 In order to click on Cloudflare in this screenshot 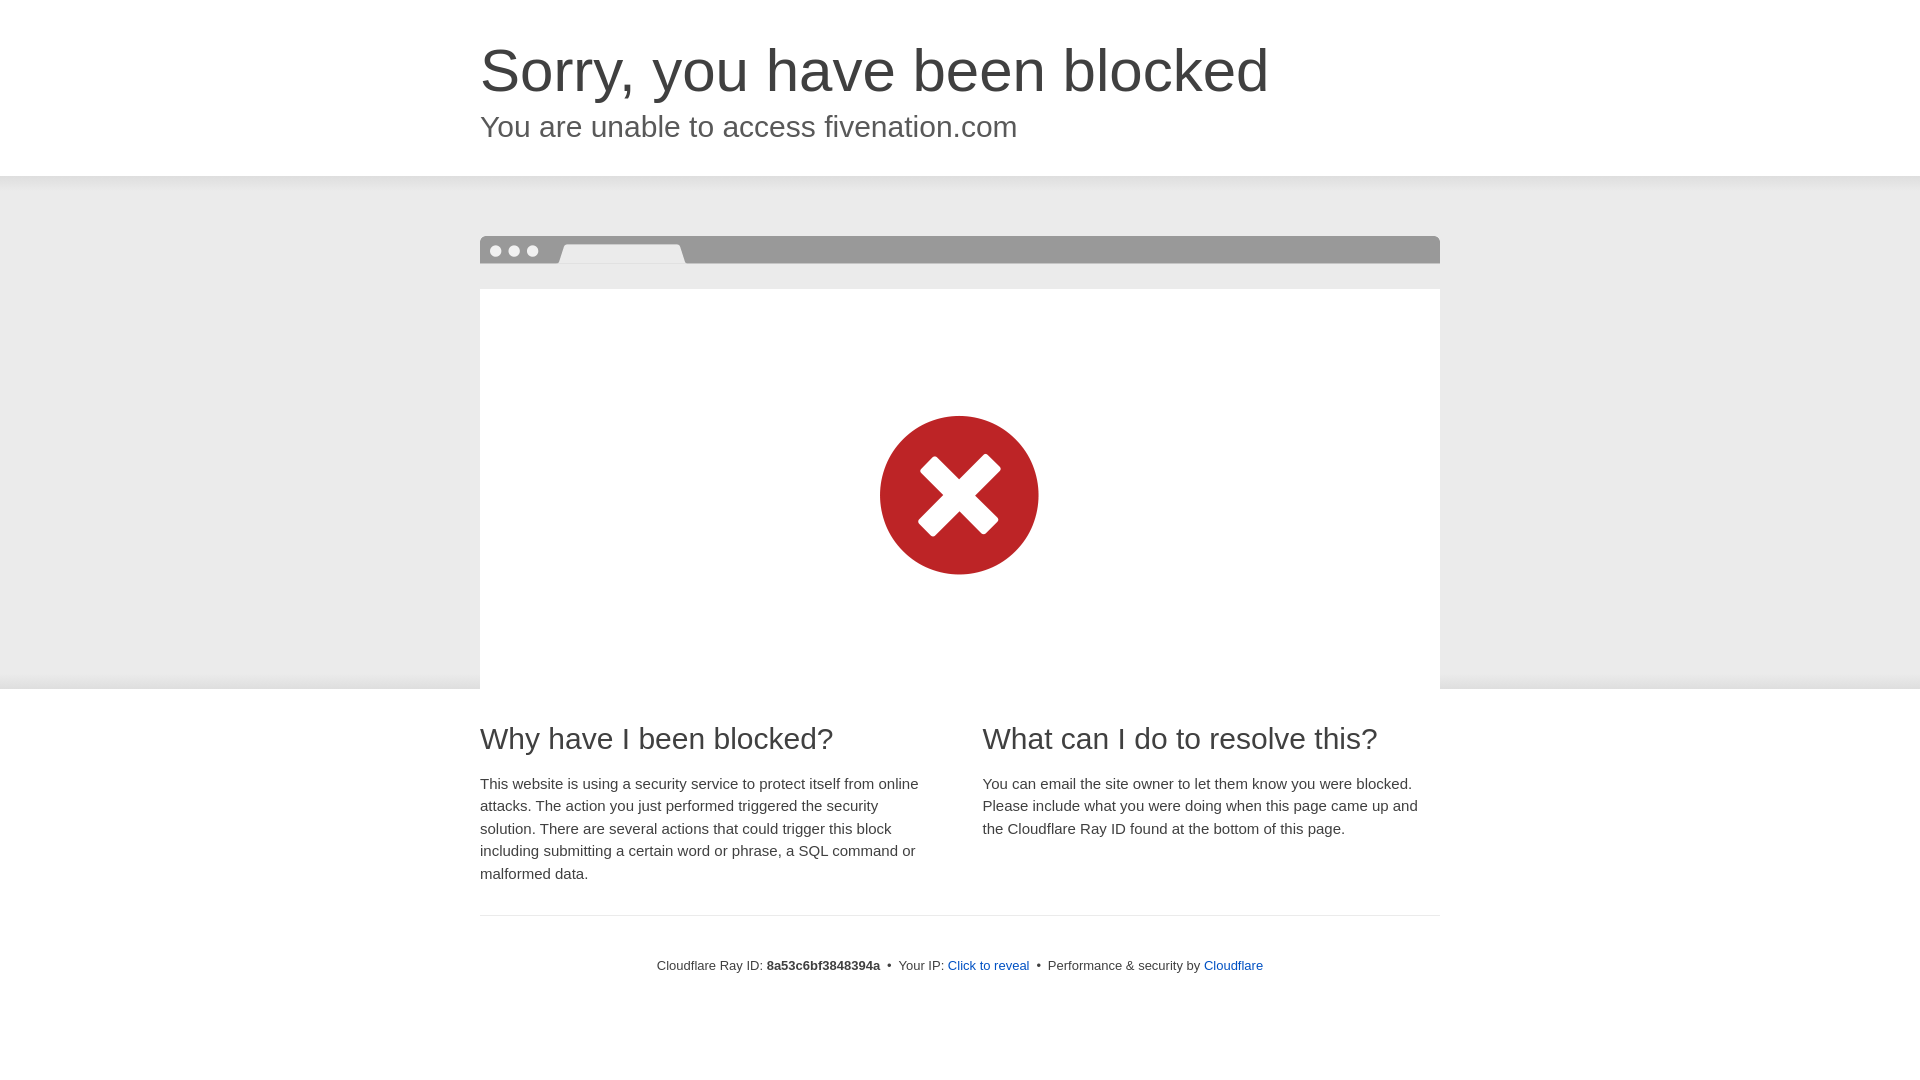, I will do `click(1233, 965)`.